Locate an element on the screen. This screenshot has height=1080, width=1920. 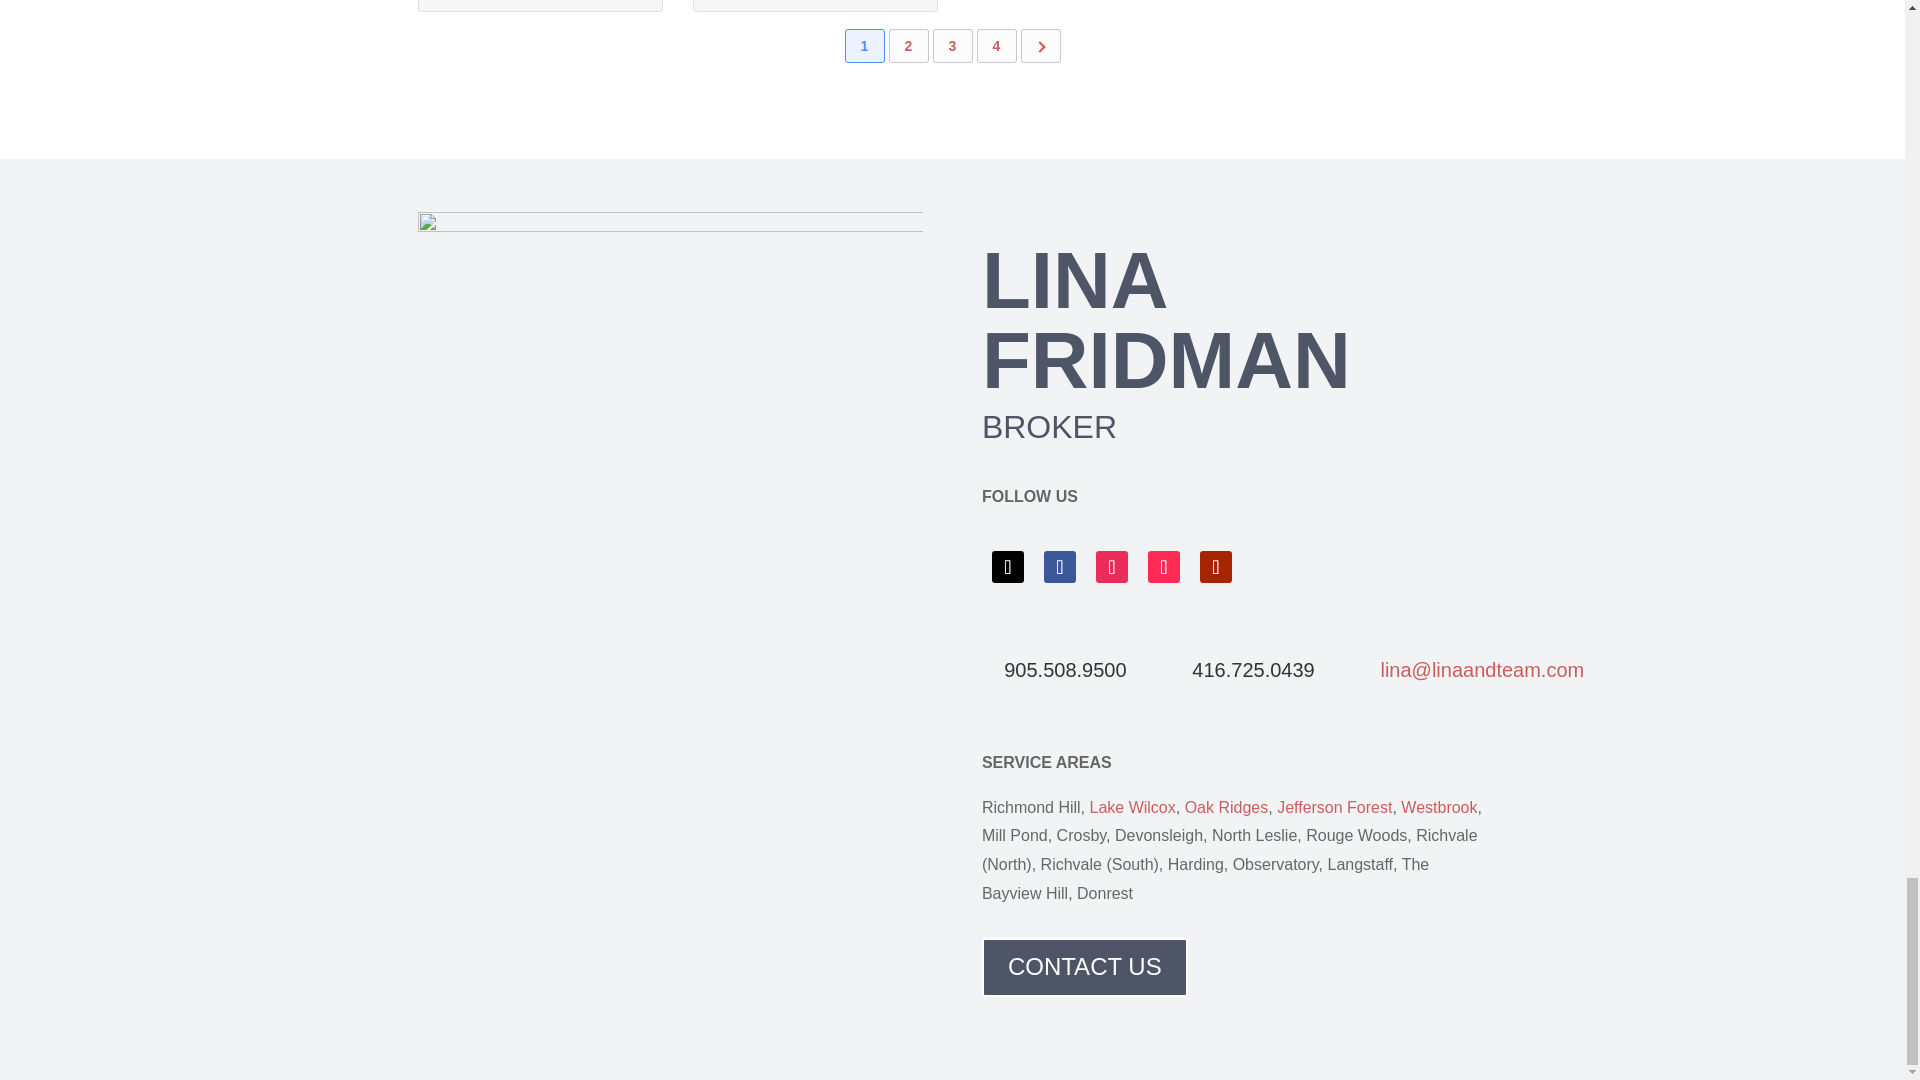
Follow on X is located at coordinates (1008, 566).